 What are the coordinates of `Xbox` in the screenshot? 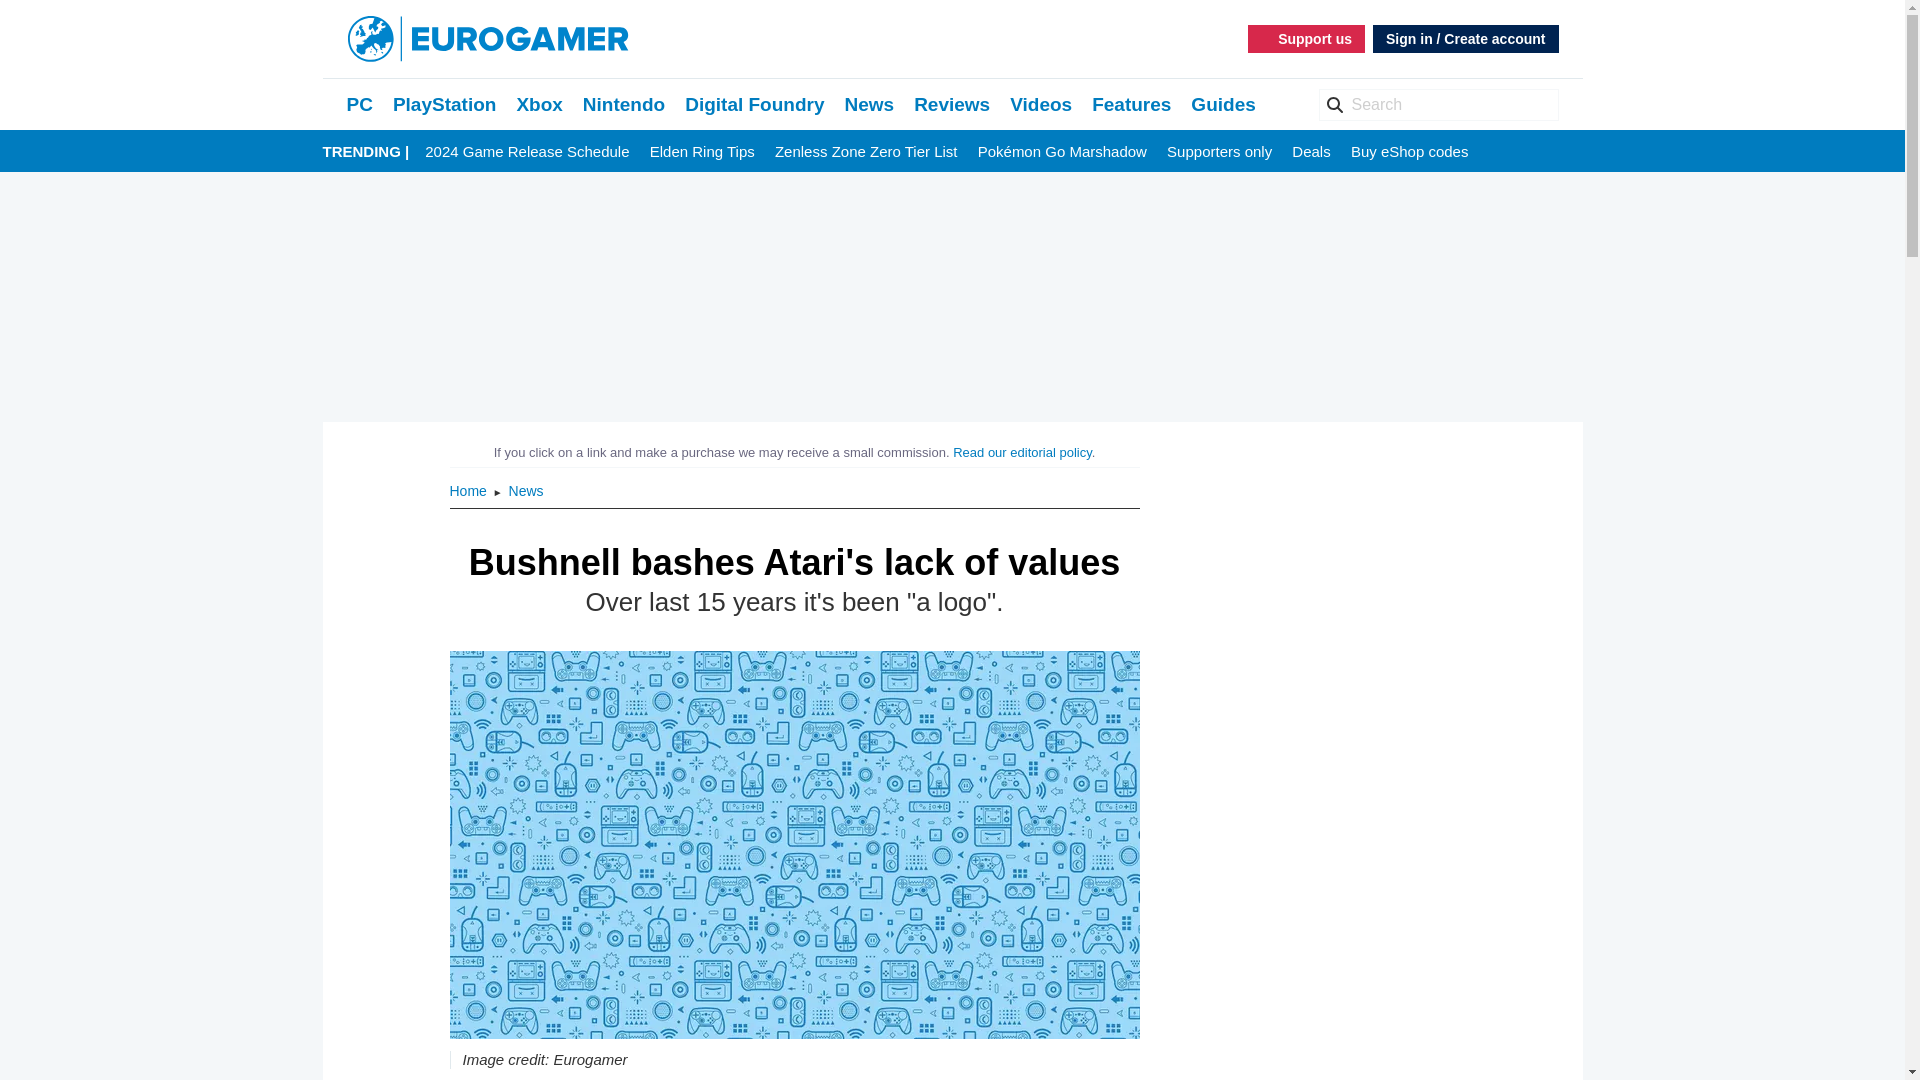 It's located at (539, 104).